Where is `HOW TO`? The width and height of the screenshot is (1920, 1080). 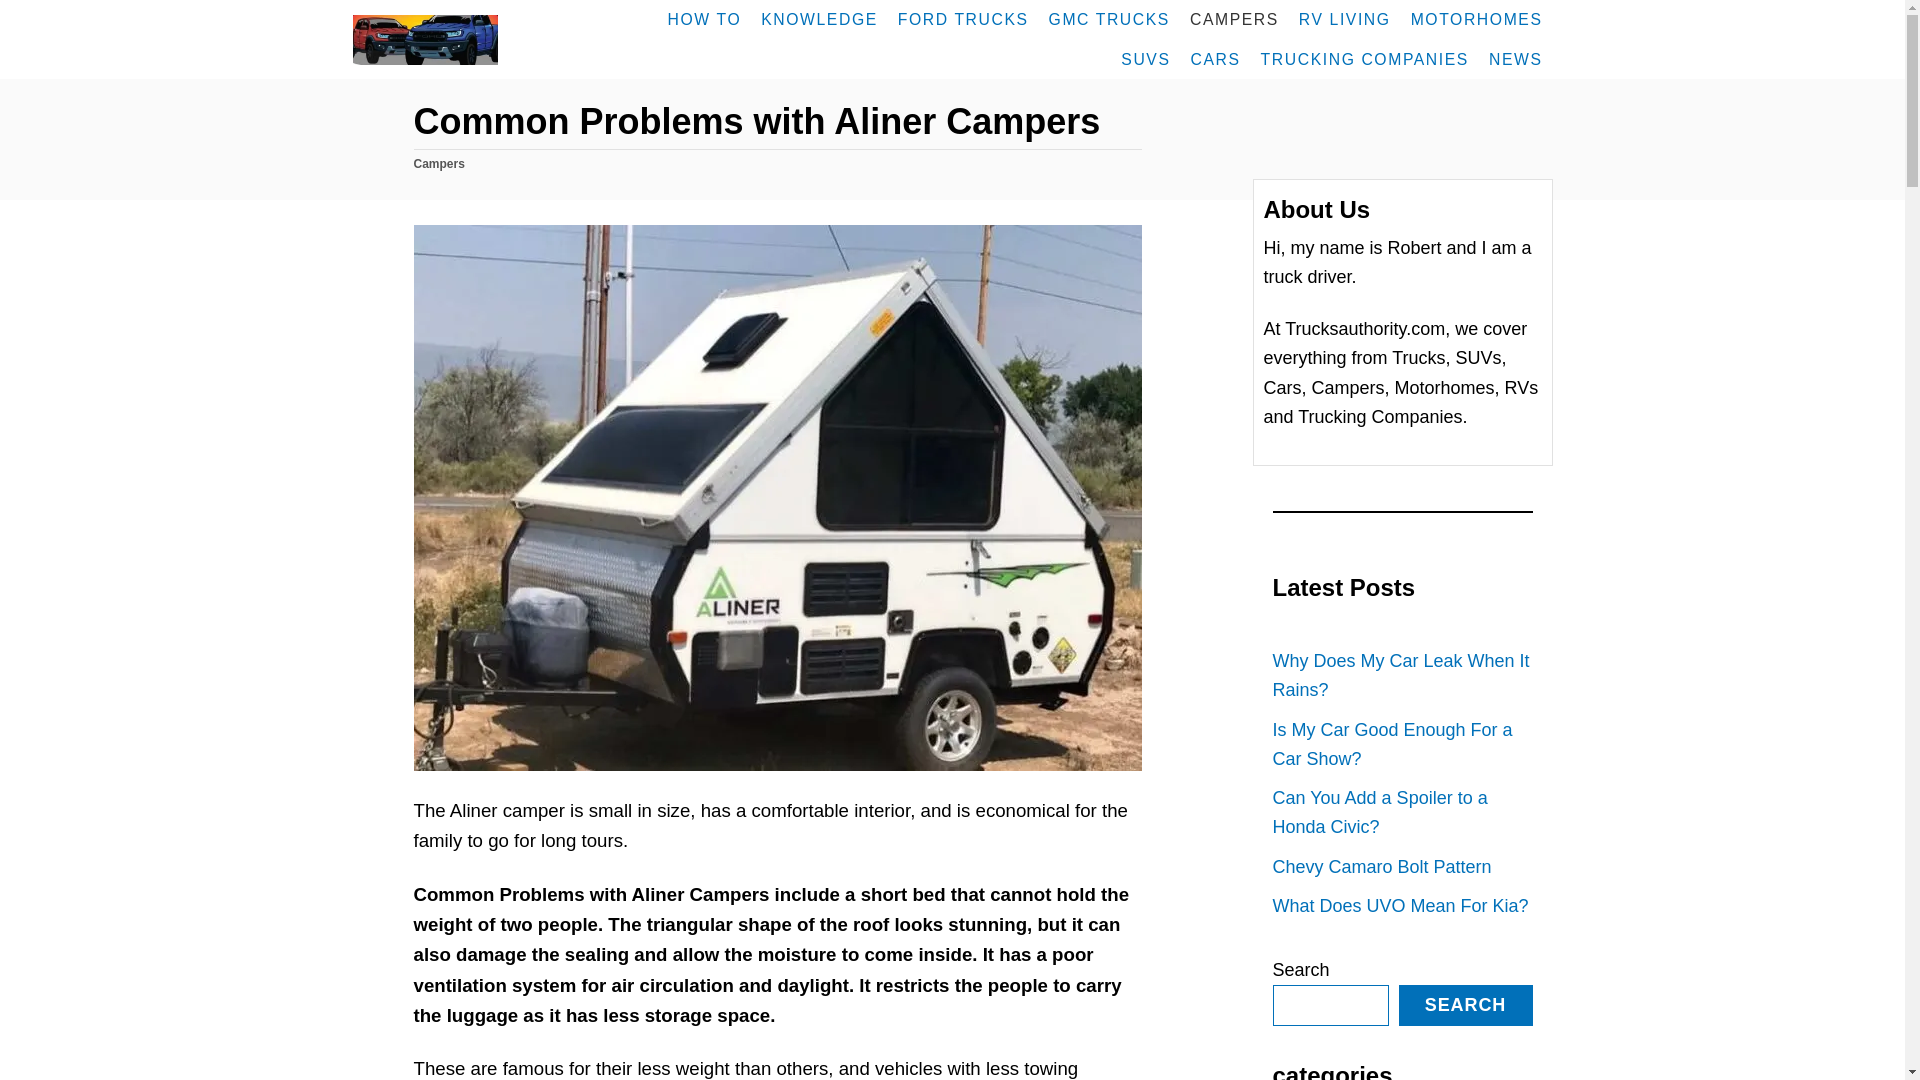 HOW TO is located at coordinates (705, 20).